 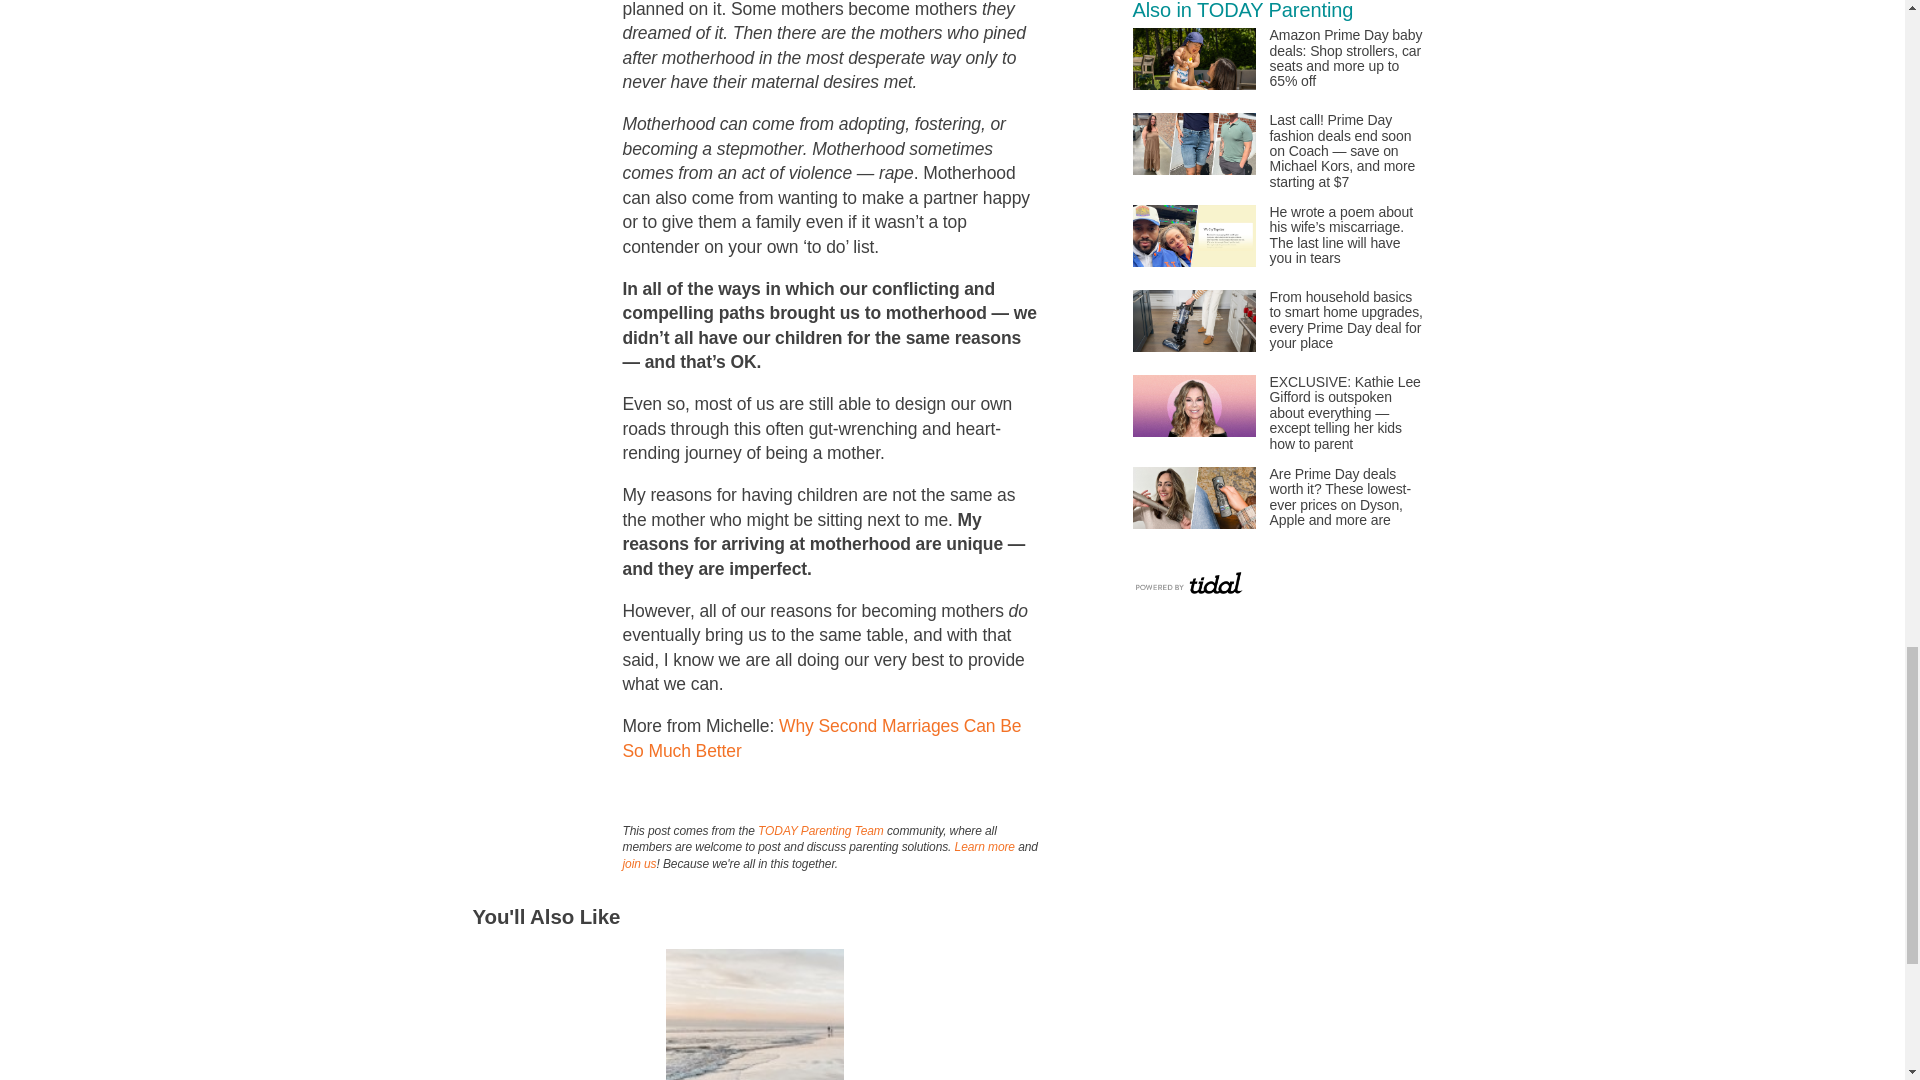 I want to click on Why Second Marriages Can Be So Much Better, so click(x=822, y=738).